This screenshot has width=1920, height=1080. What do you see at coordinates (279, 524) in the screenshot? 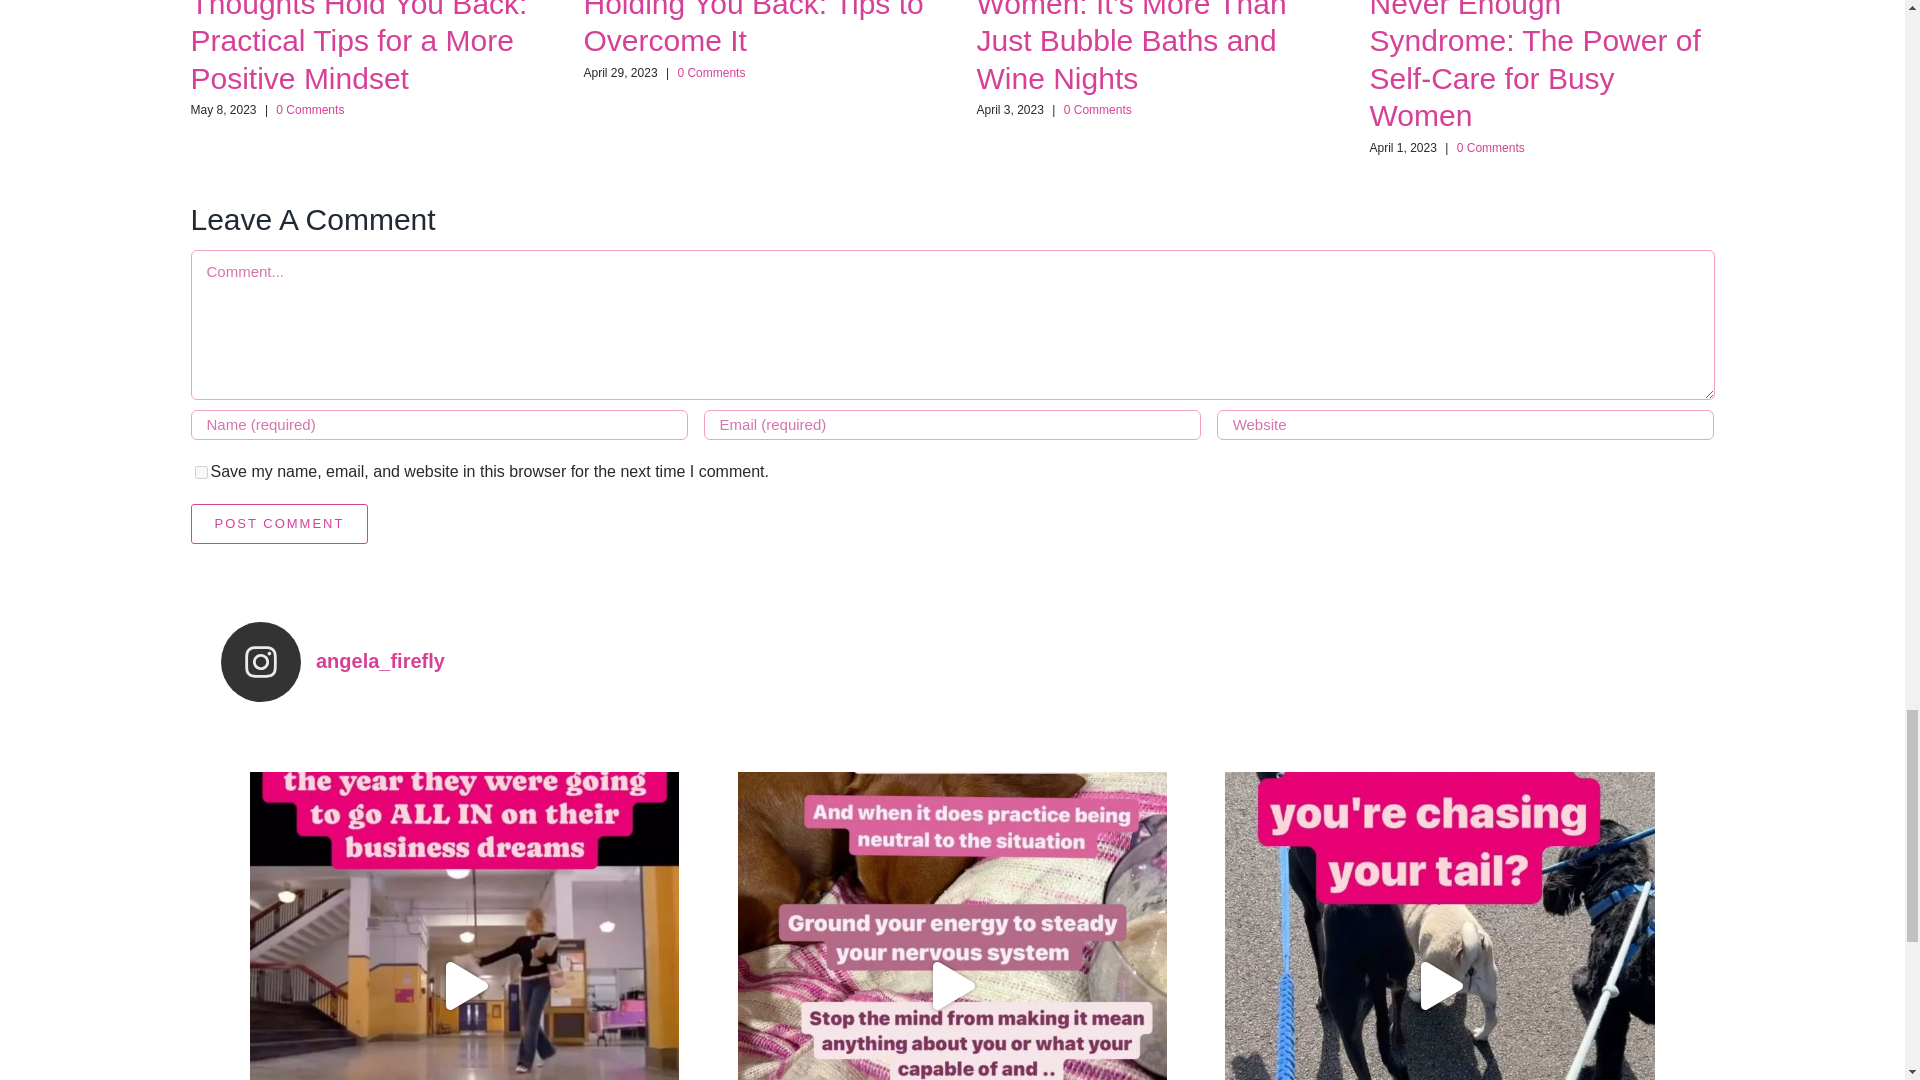
I see `Post Comment` at bounding box center [279, 524].